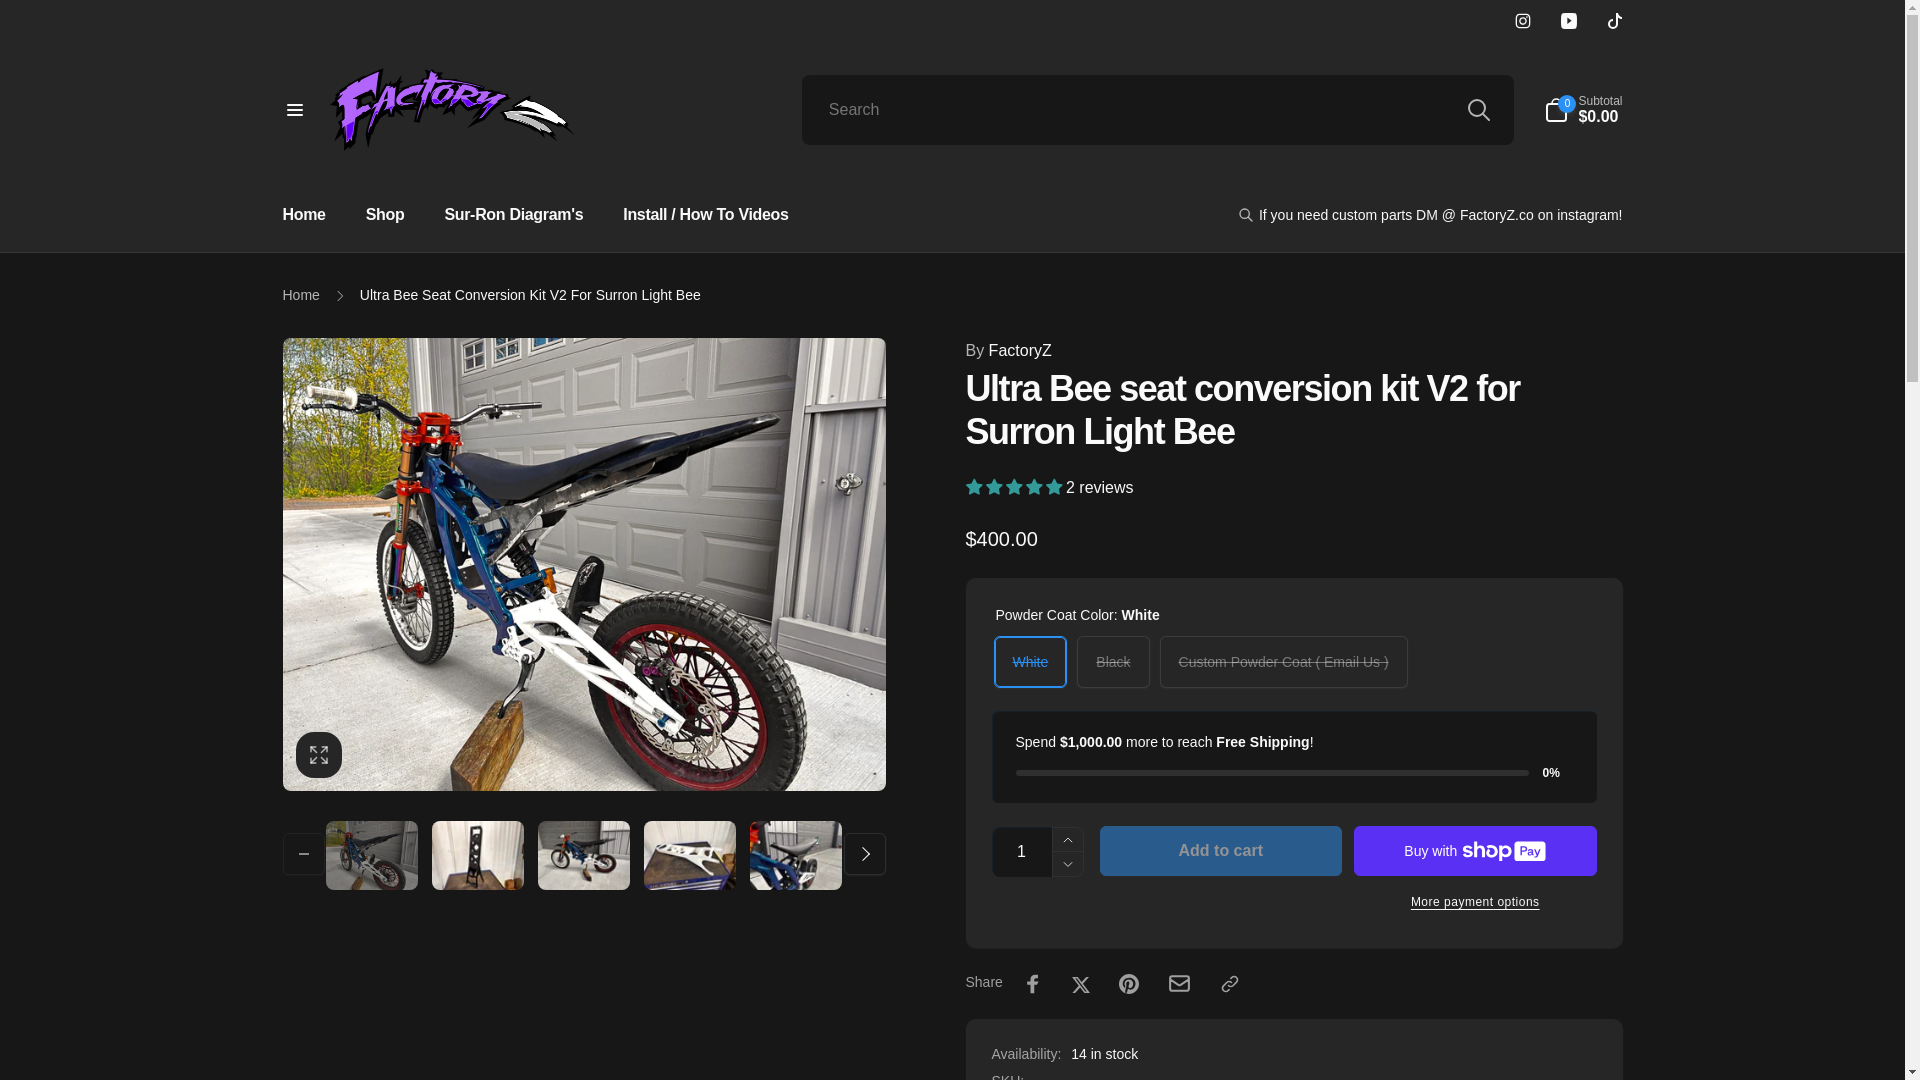 The height and width of the screenshot is (1080, 1920). I want to click on YouTube, so click(1568, 20).